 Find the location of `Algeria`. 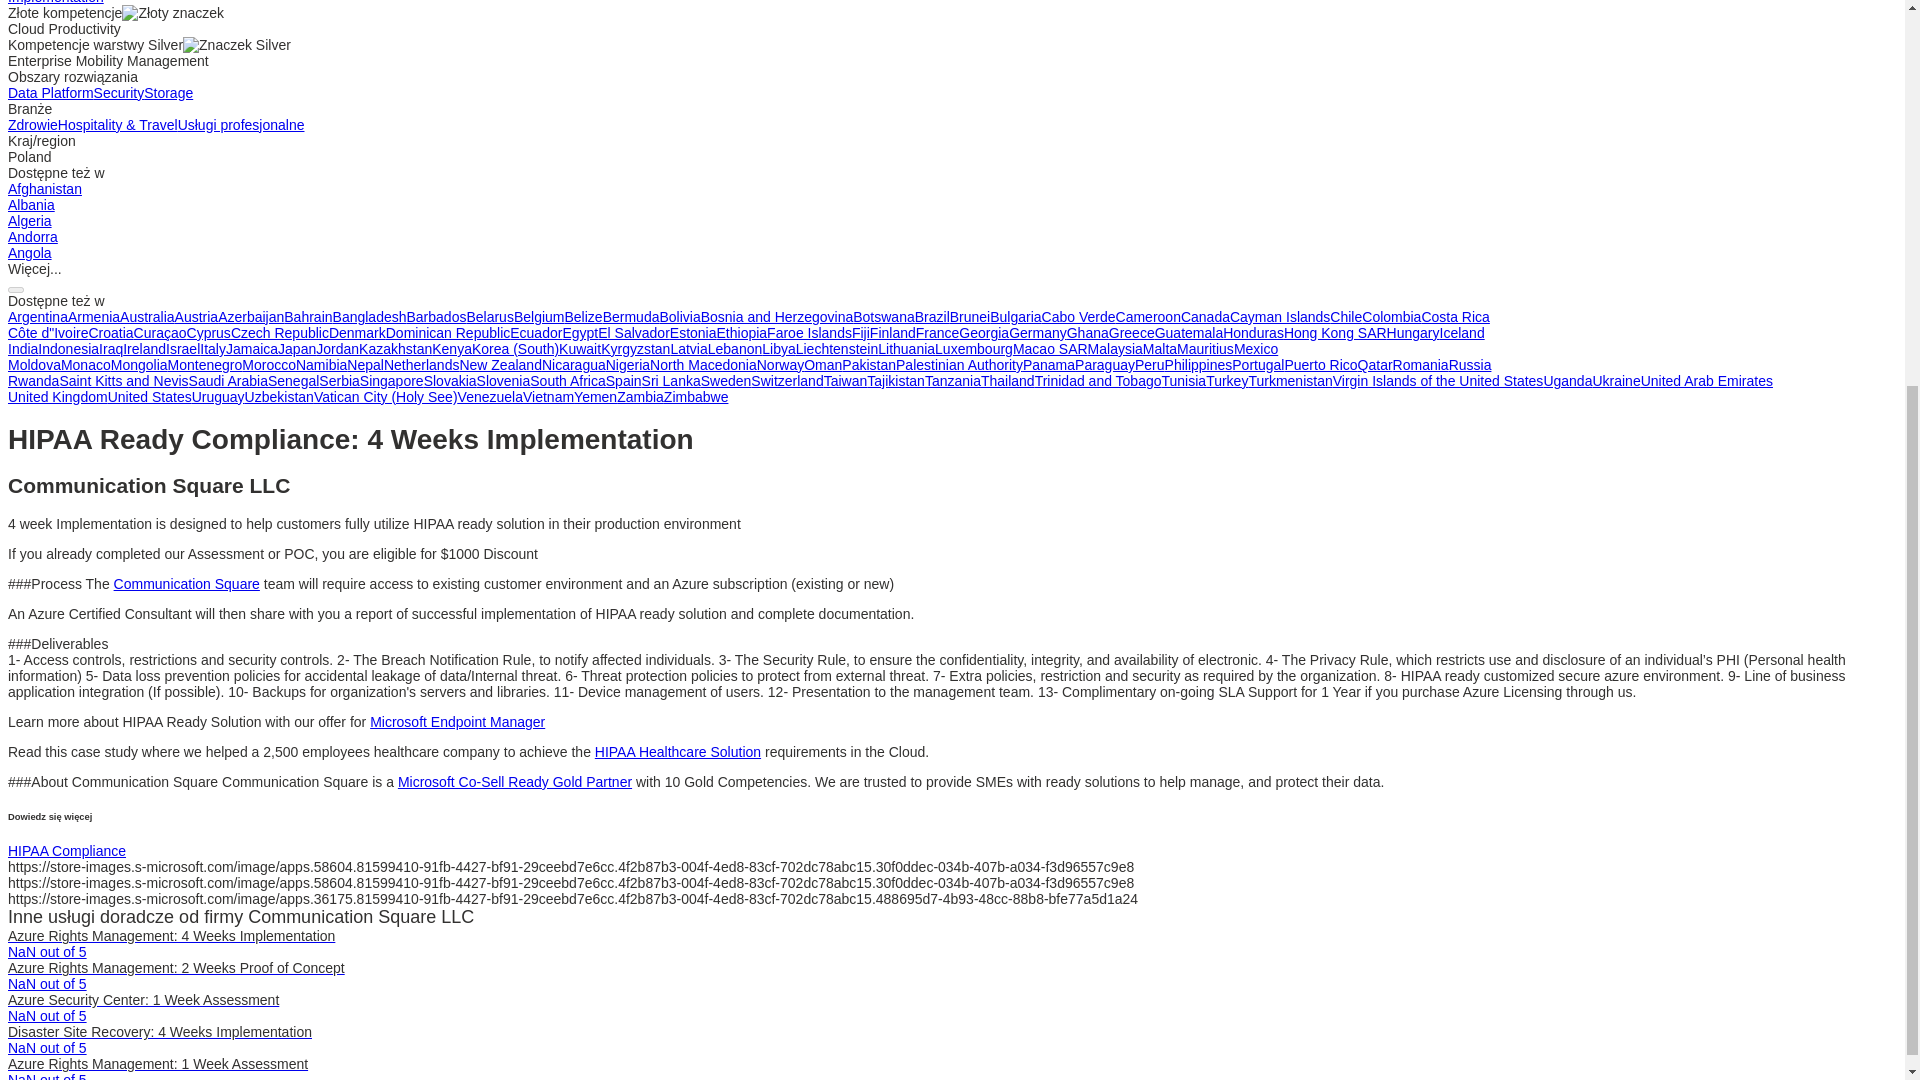

Algeria is located at coordinates (29, 220).